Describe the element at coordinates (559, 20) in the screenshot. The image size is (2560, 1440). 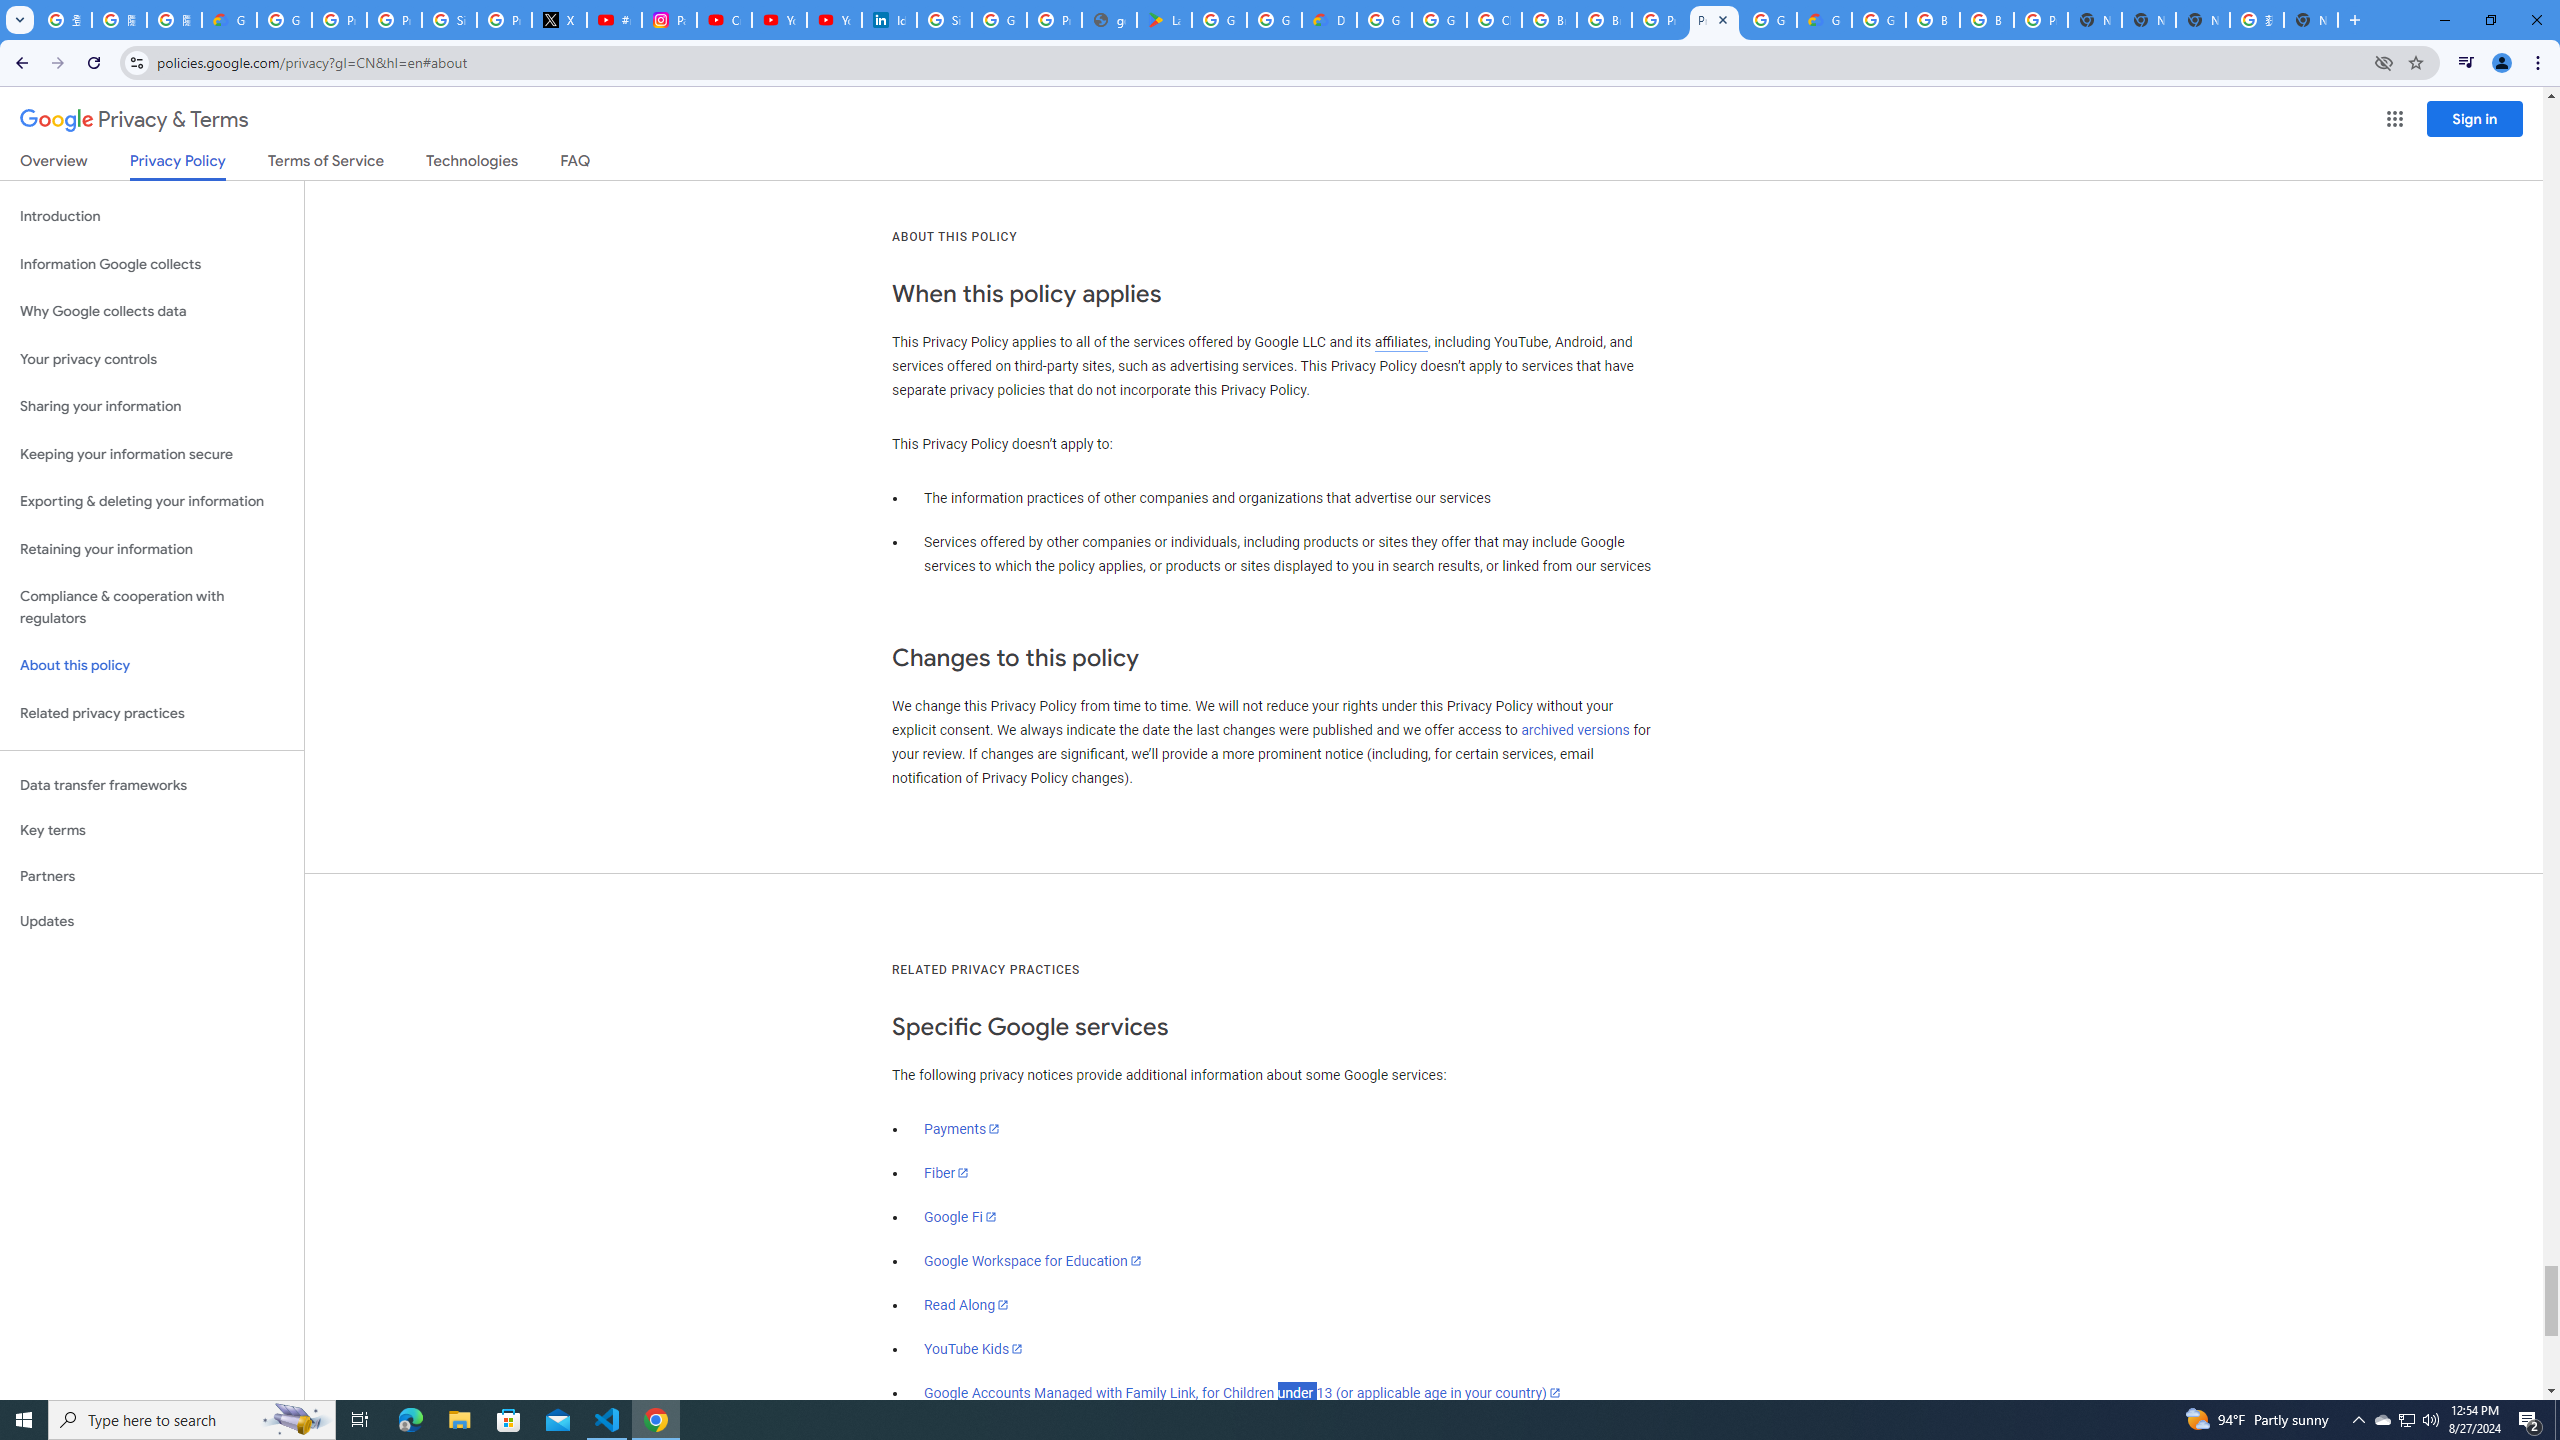
I see `X` at that location.